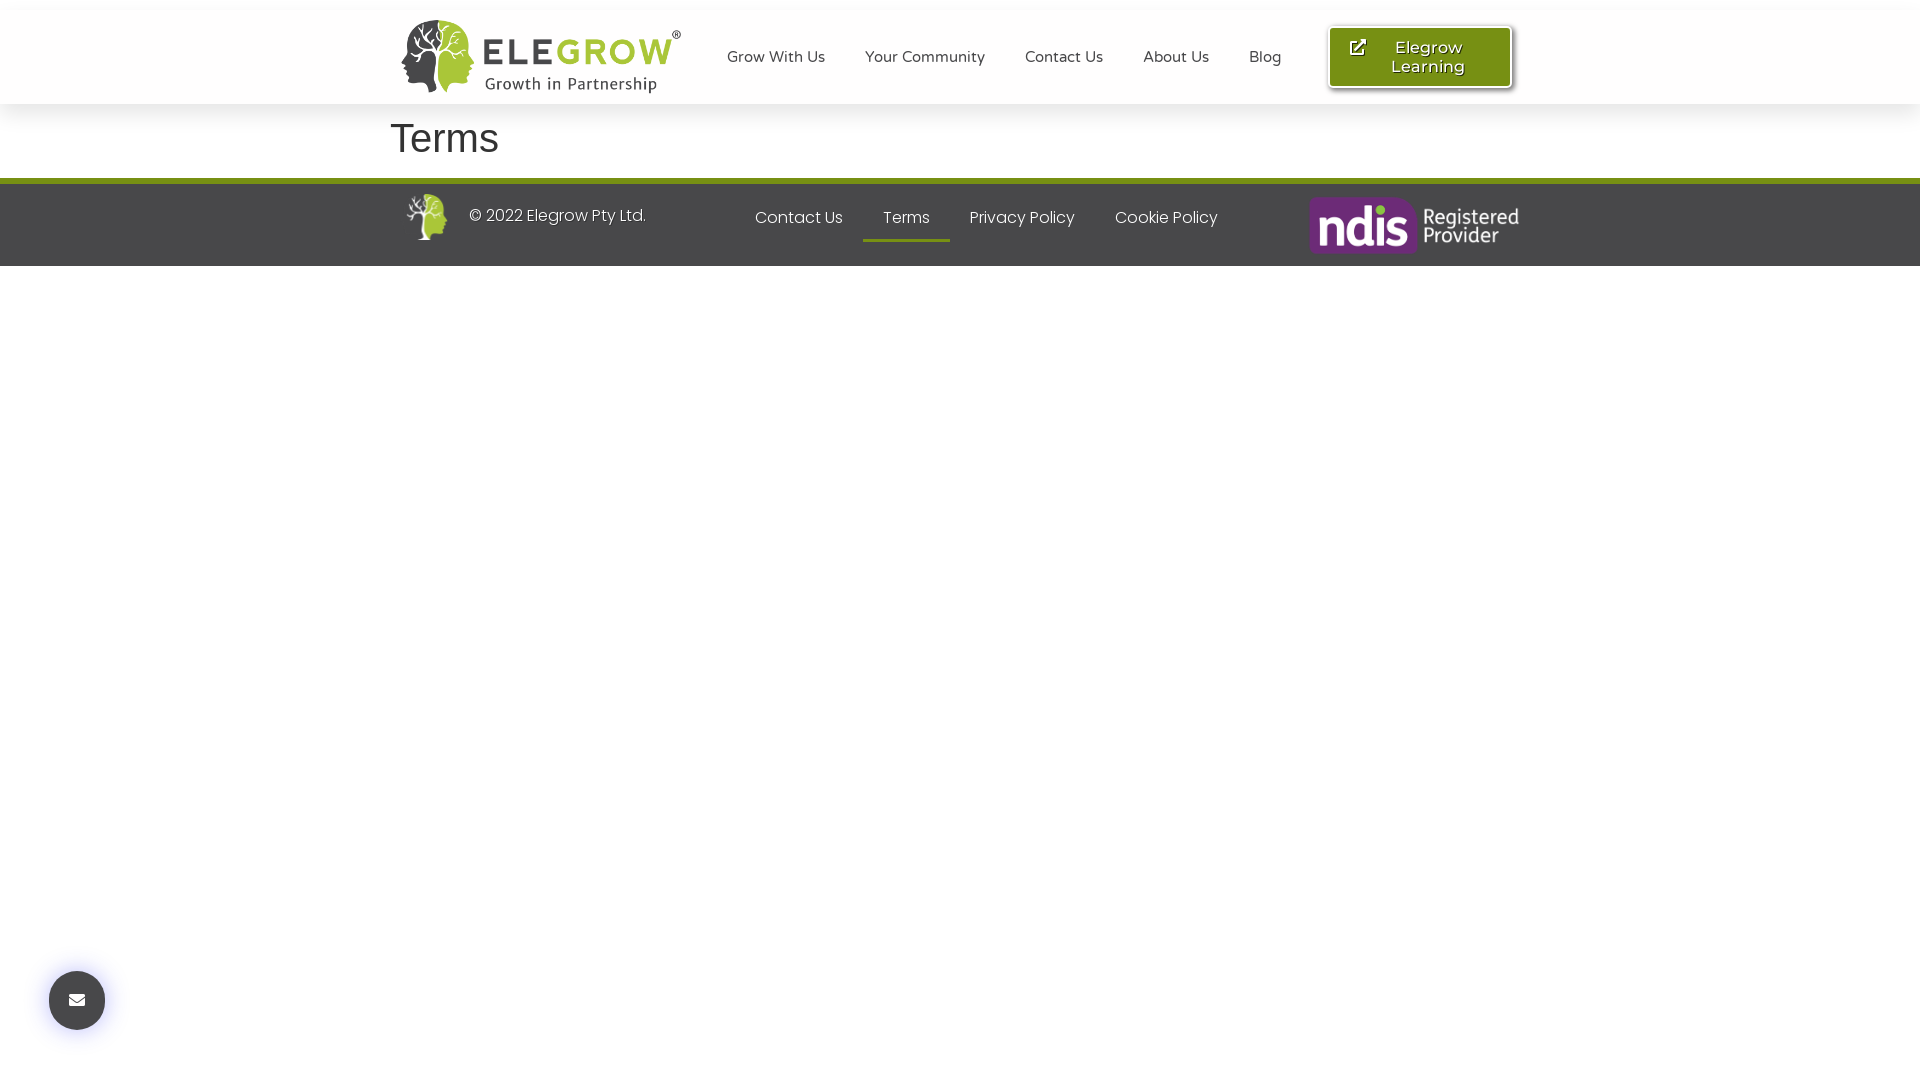  Describe the element at coordinates (1420, 57) in the screenshot. I see `Elegrow Learning` at that location.